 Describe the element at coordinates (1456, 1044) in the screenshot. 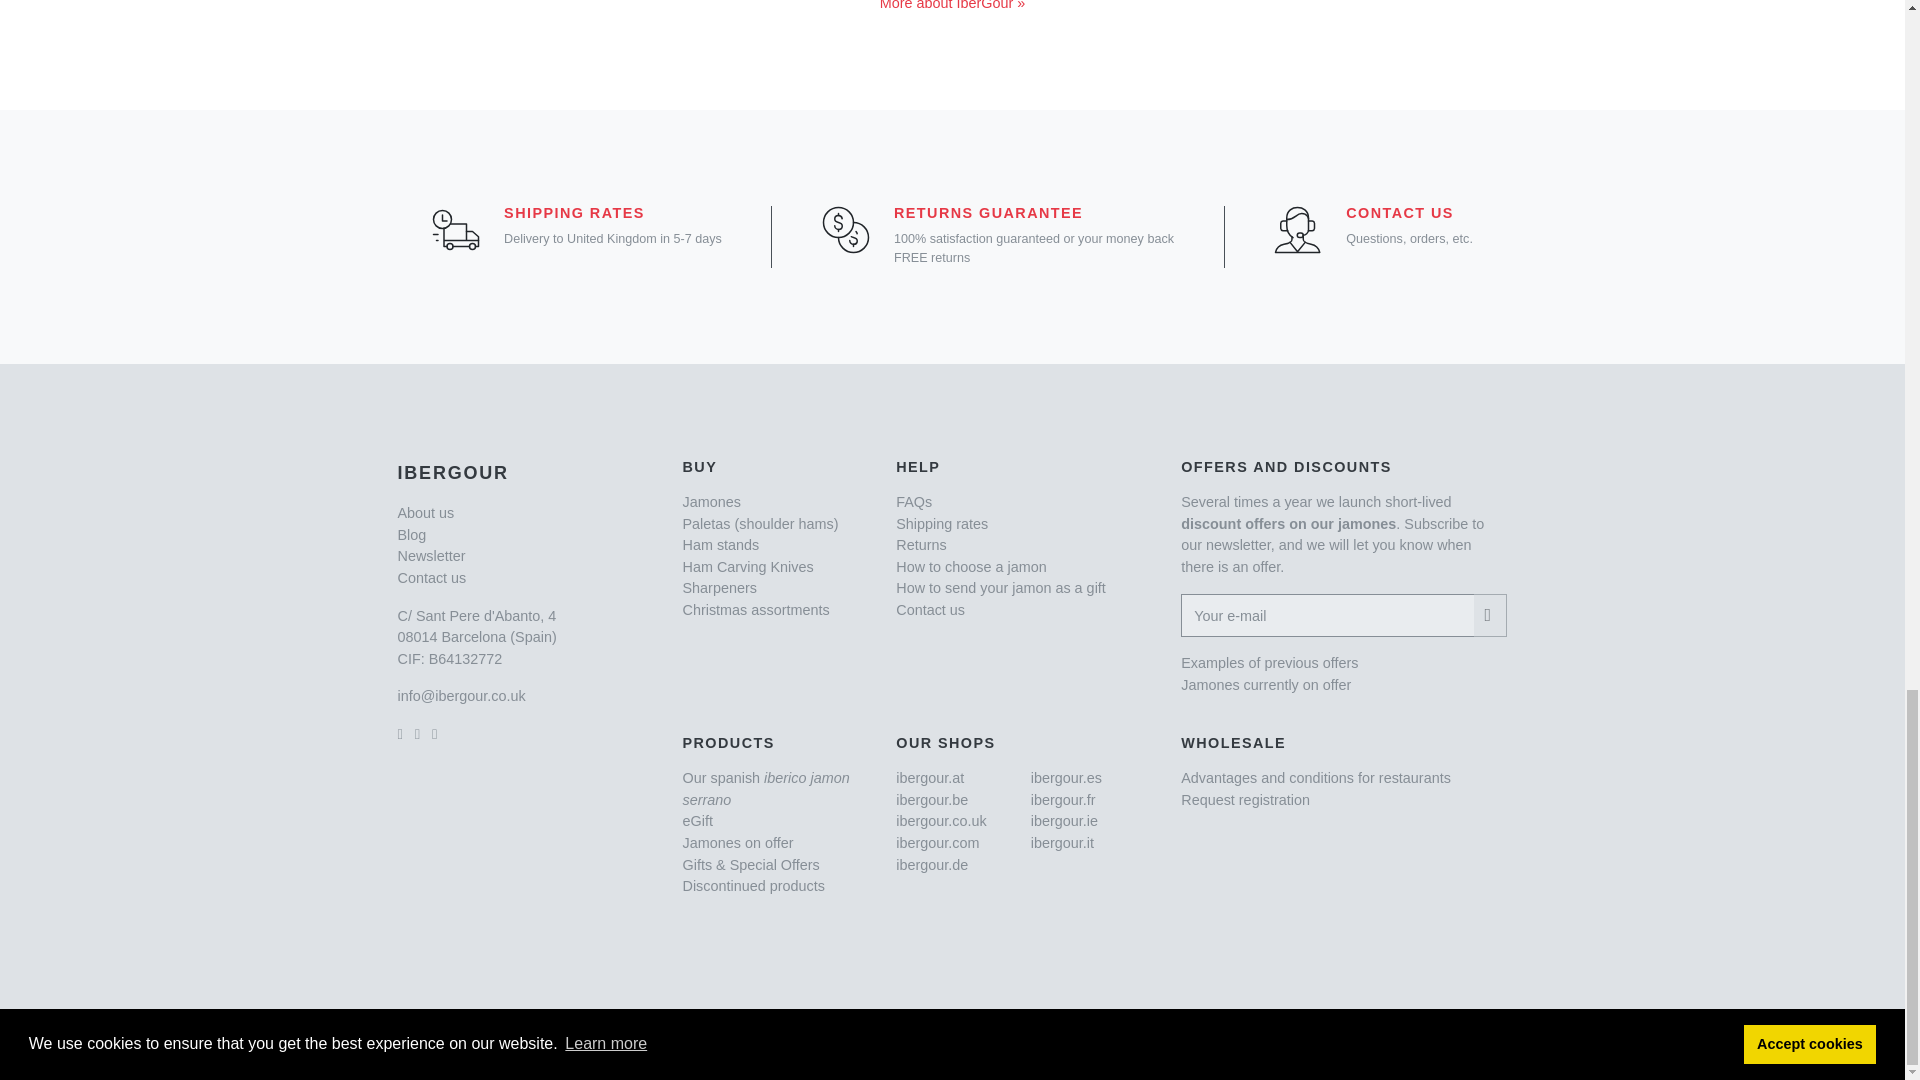

I see `Bank transfer` at that location.